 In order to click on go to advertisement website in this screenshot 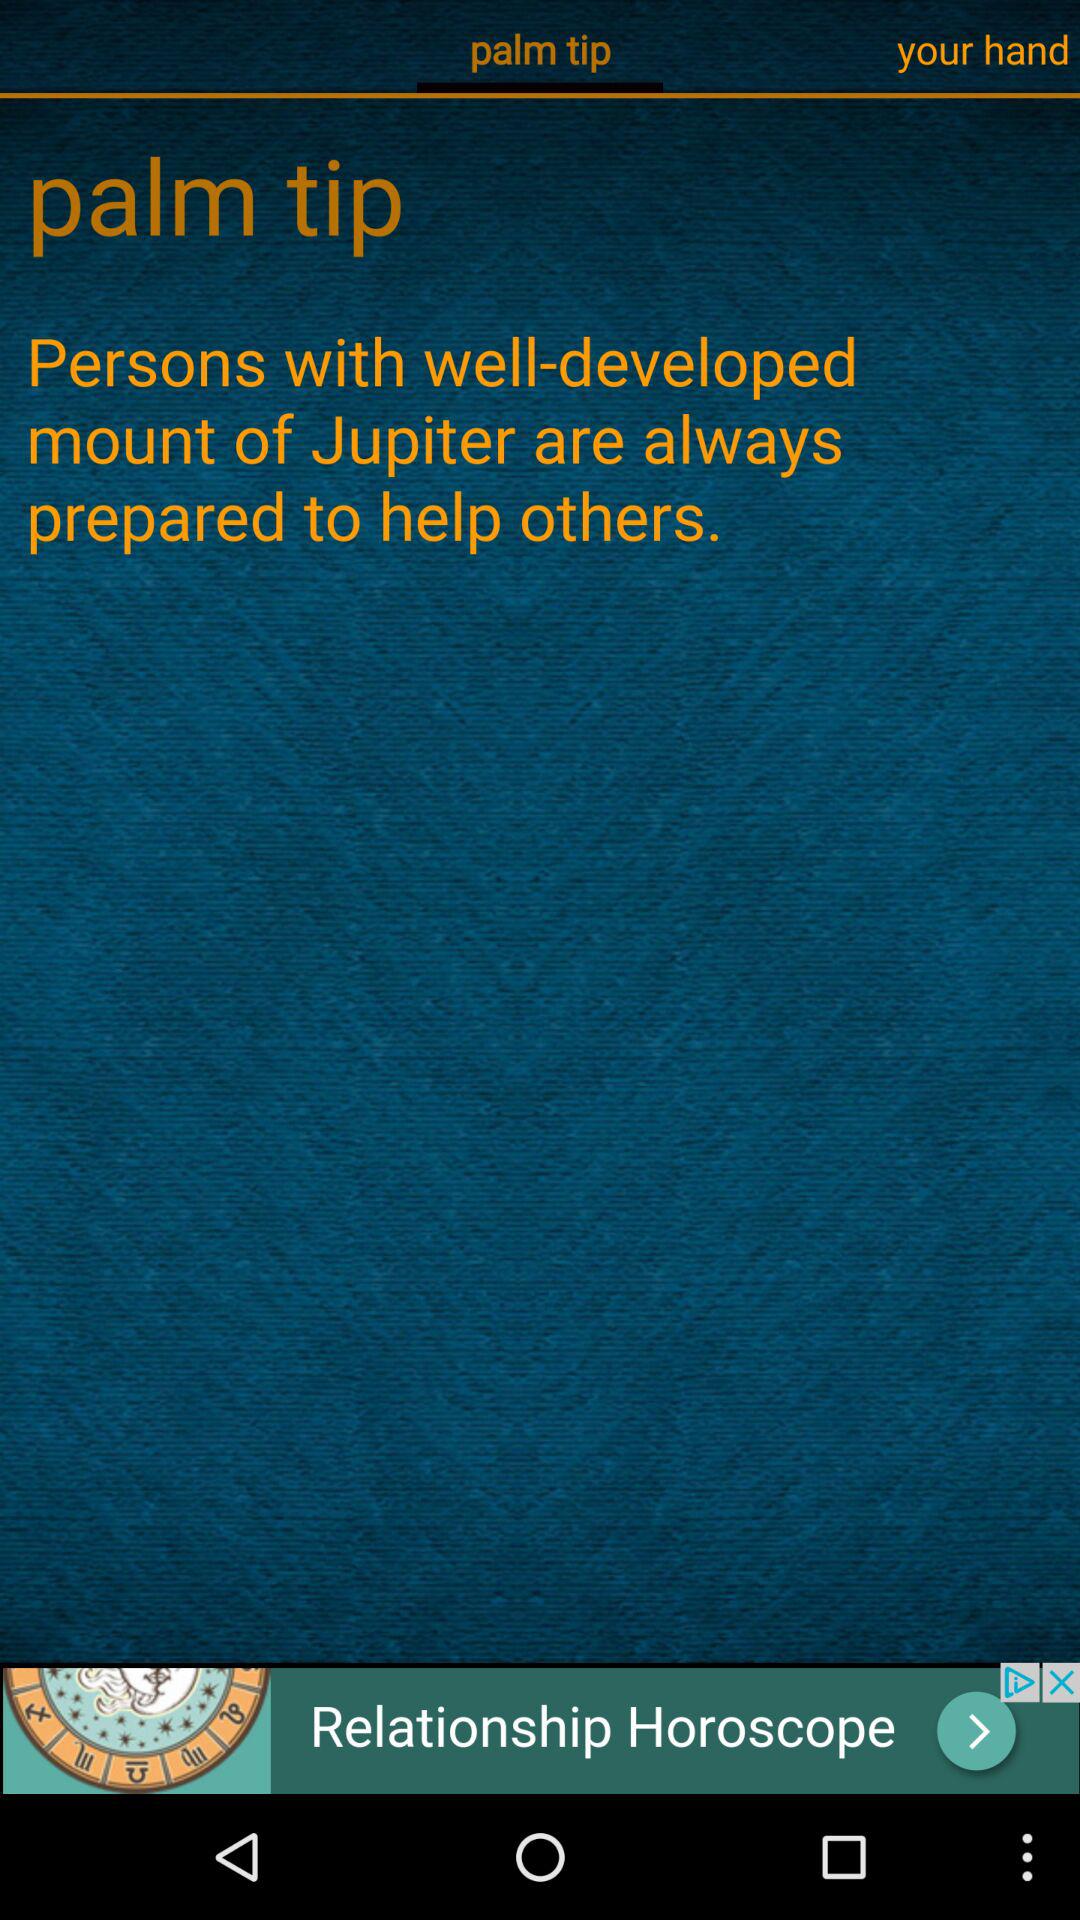, I will do `click(540, 1728)`.